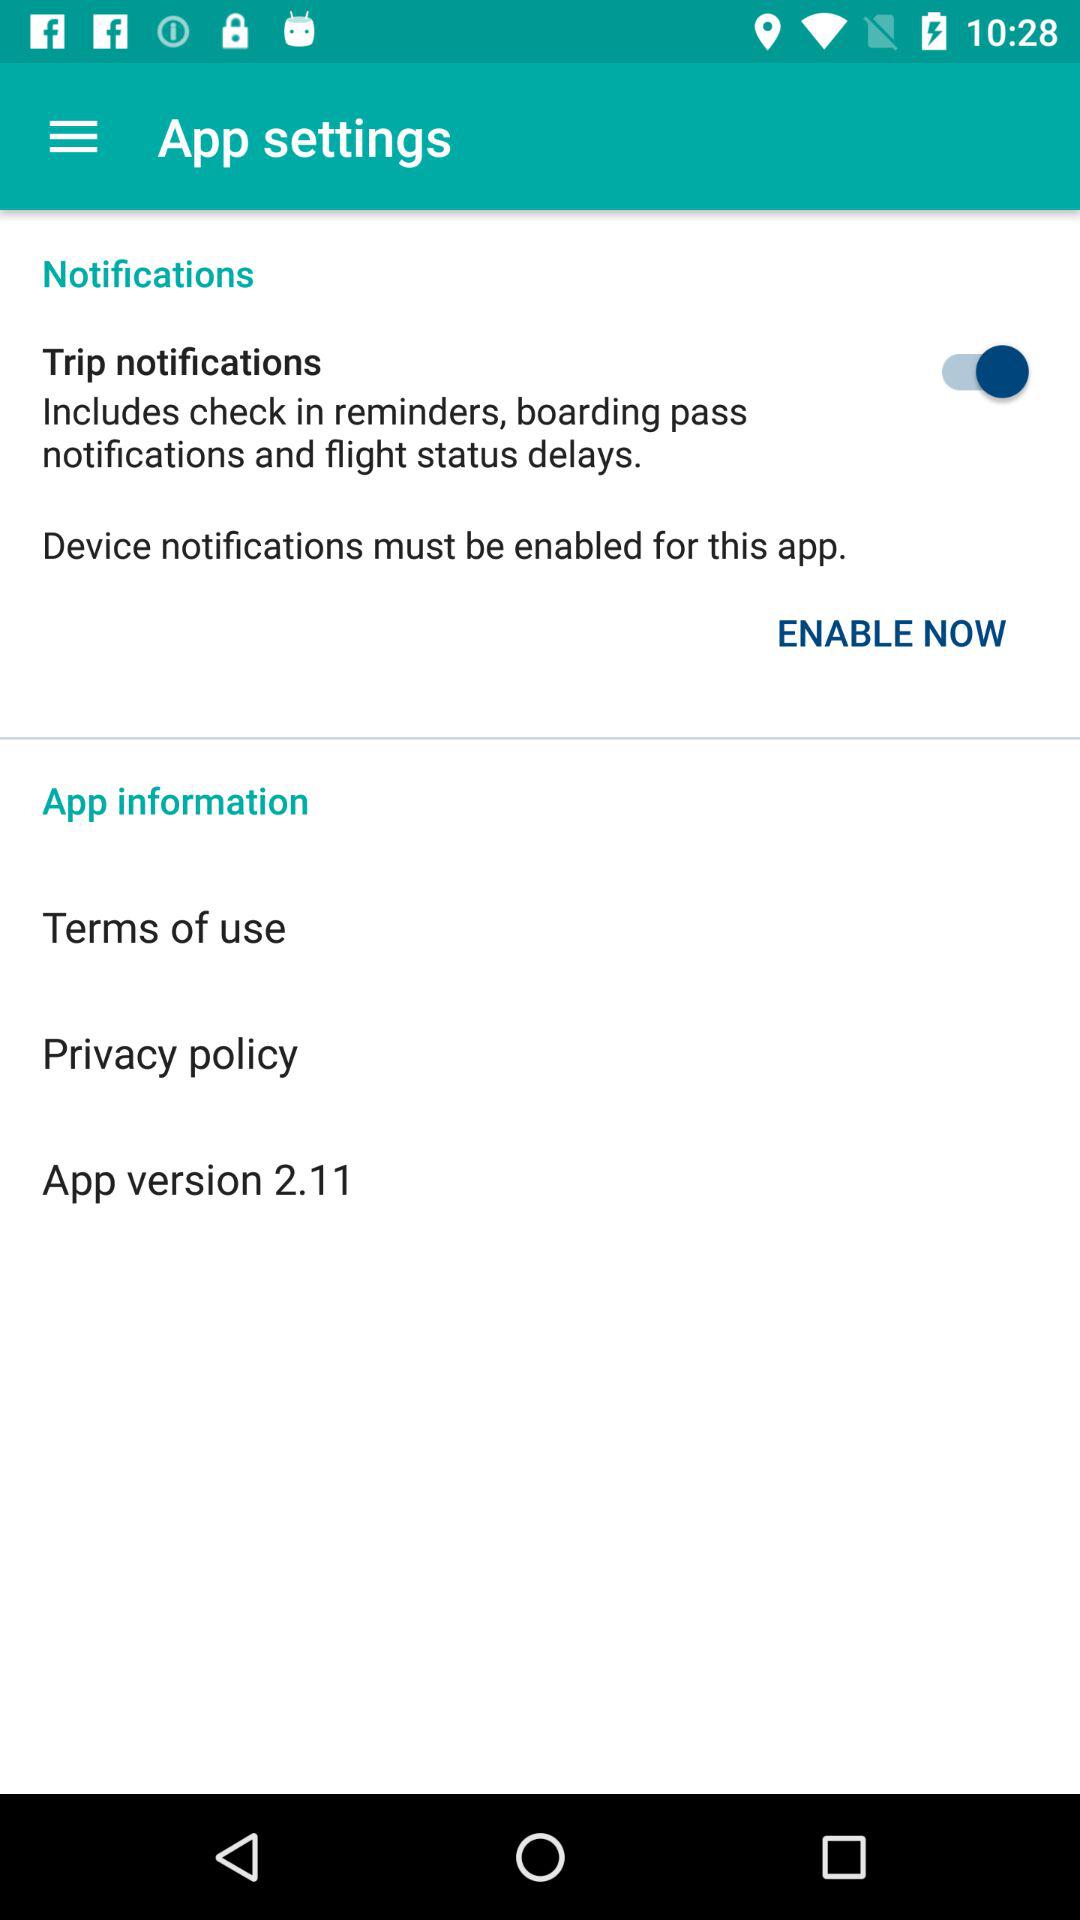 This screenshot has height=1920, width=1080. What do you see at coordinates (540, 1052) in the screenshot?
I see `tap the privacy policy item` at bounding box center [540, 1052].